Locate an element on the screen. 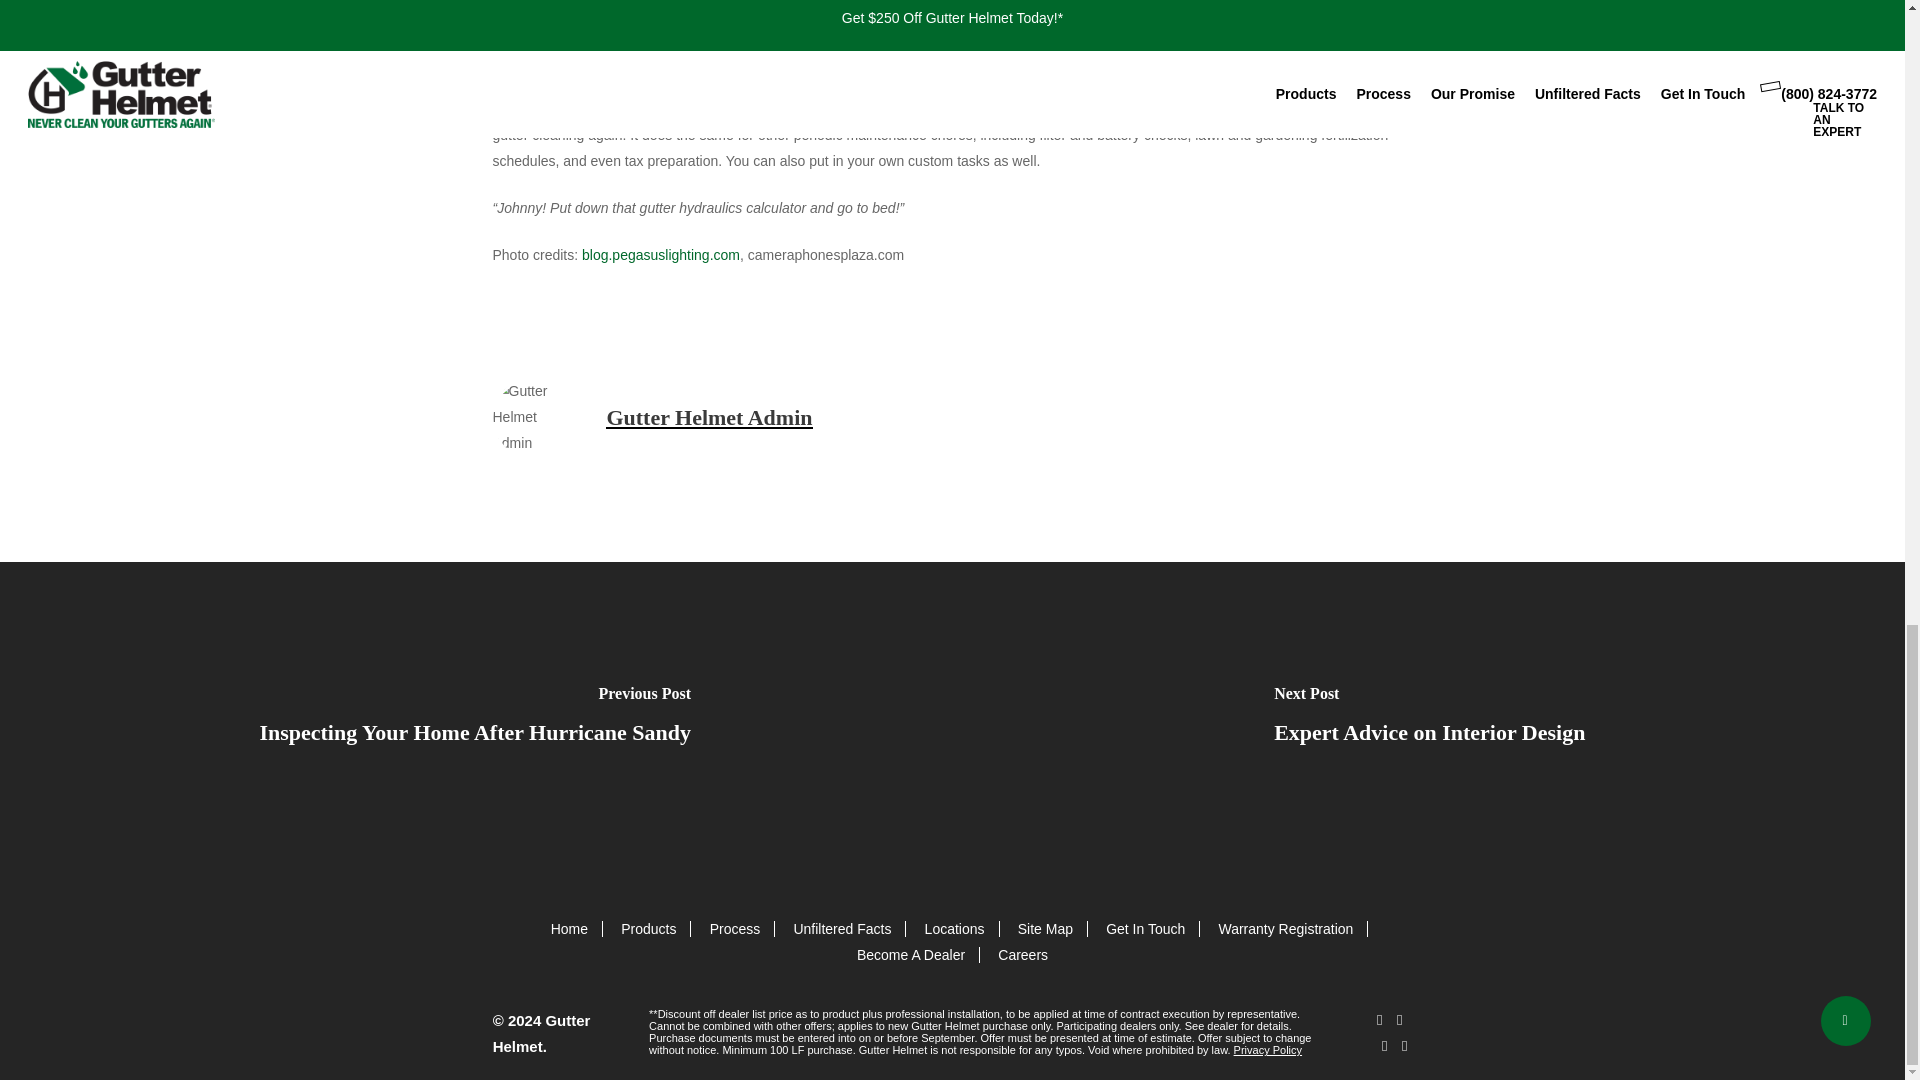 The image size is (1920, 1080). Home is located at coordinates (569, 929).